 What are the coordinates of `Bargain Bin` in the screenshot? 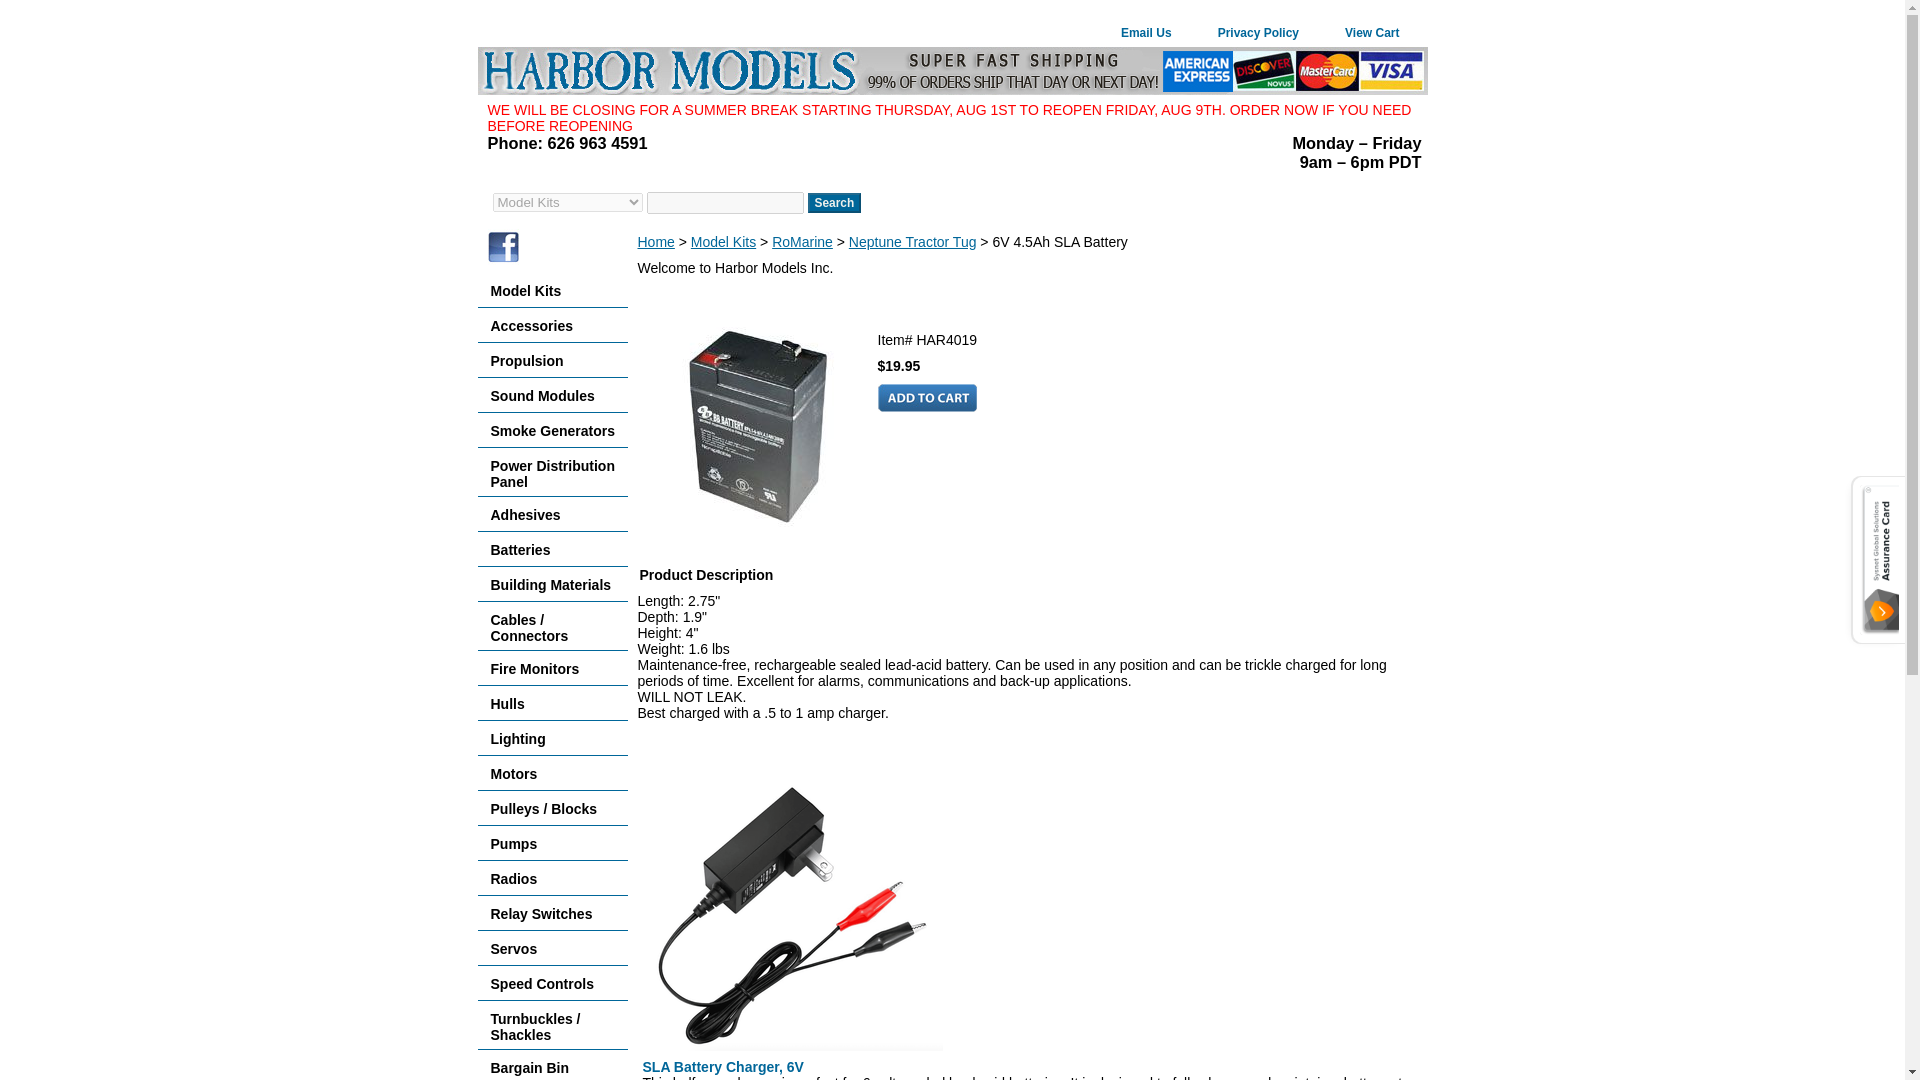 It's located at (552, 1064).